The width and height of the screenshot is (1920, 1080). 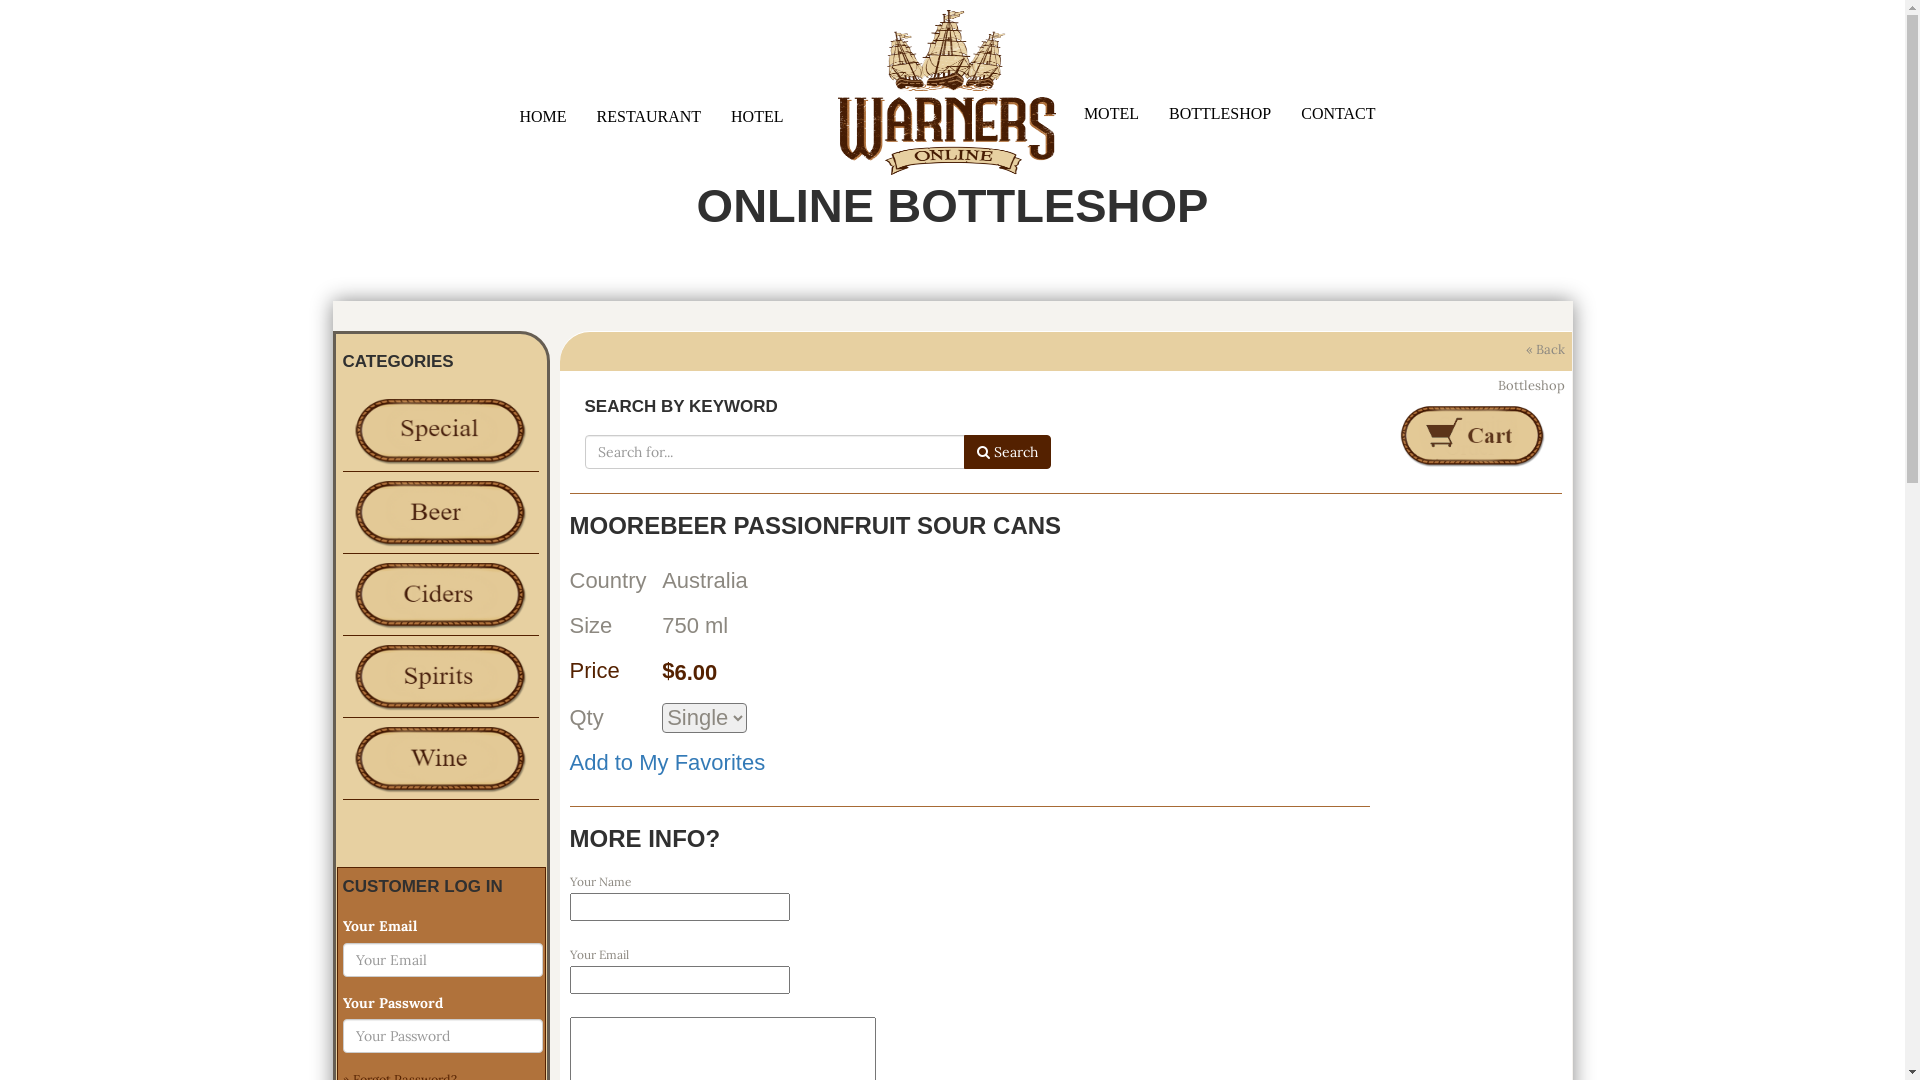 What do you see at coordinates (1220, 113) in the screenshot?
I see `BOTTLESHOP` at bounding box center [1220, 113].